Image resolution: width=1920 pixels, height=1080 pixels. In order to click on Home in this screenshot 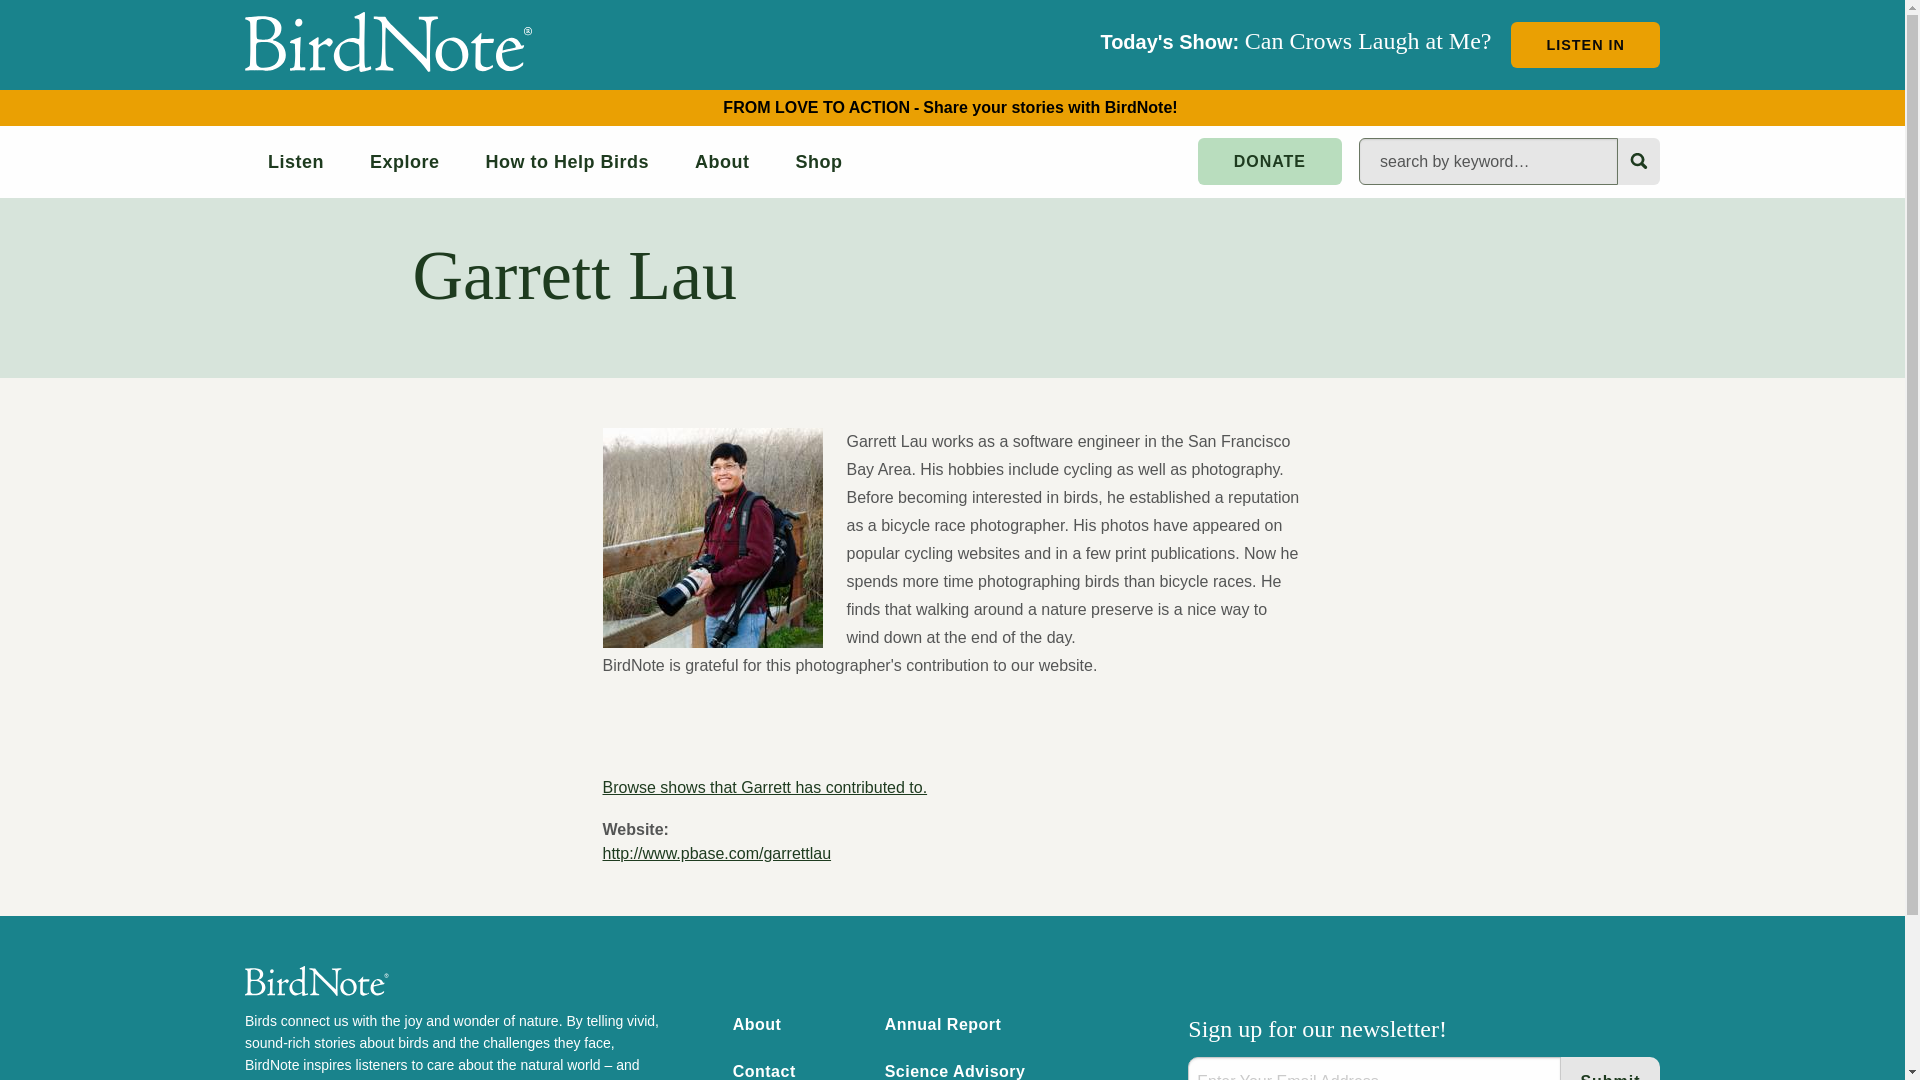, I will do `click(389, 42)`.